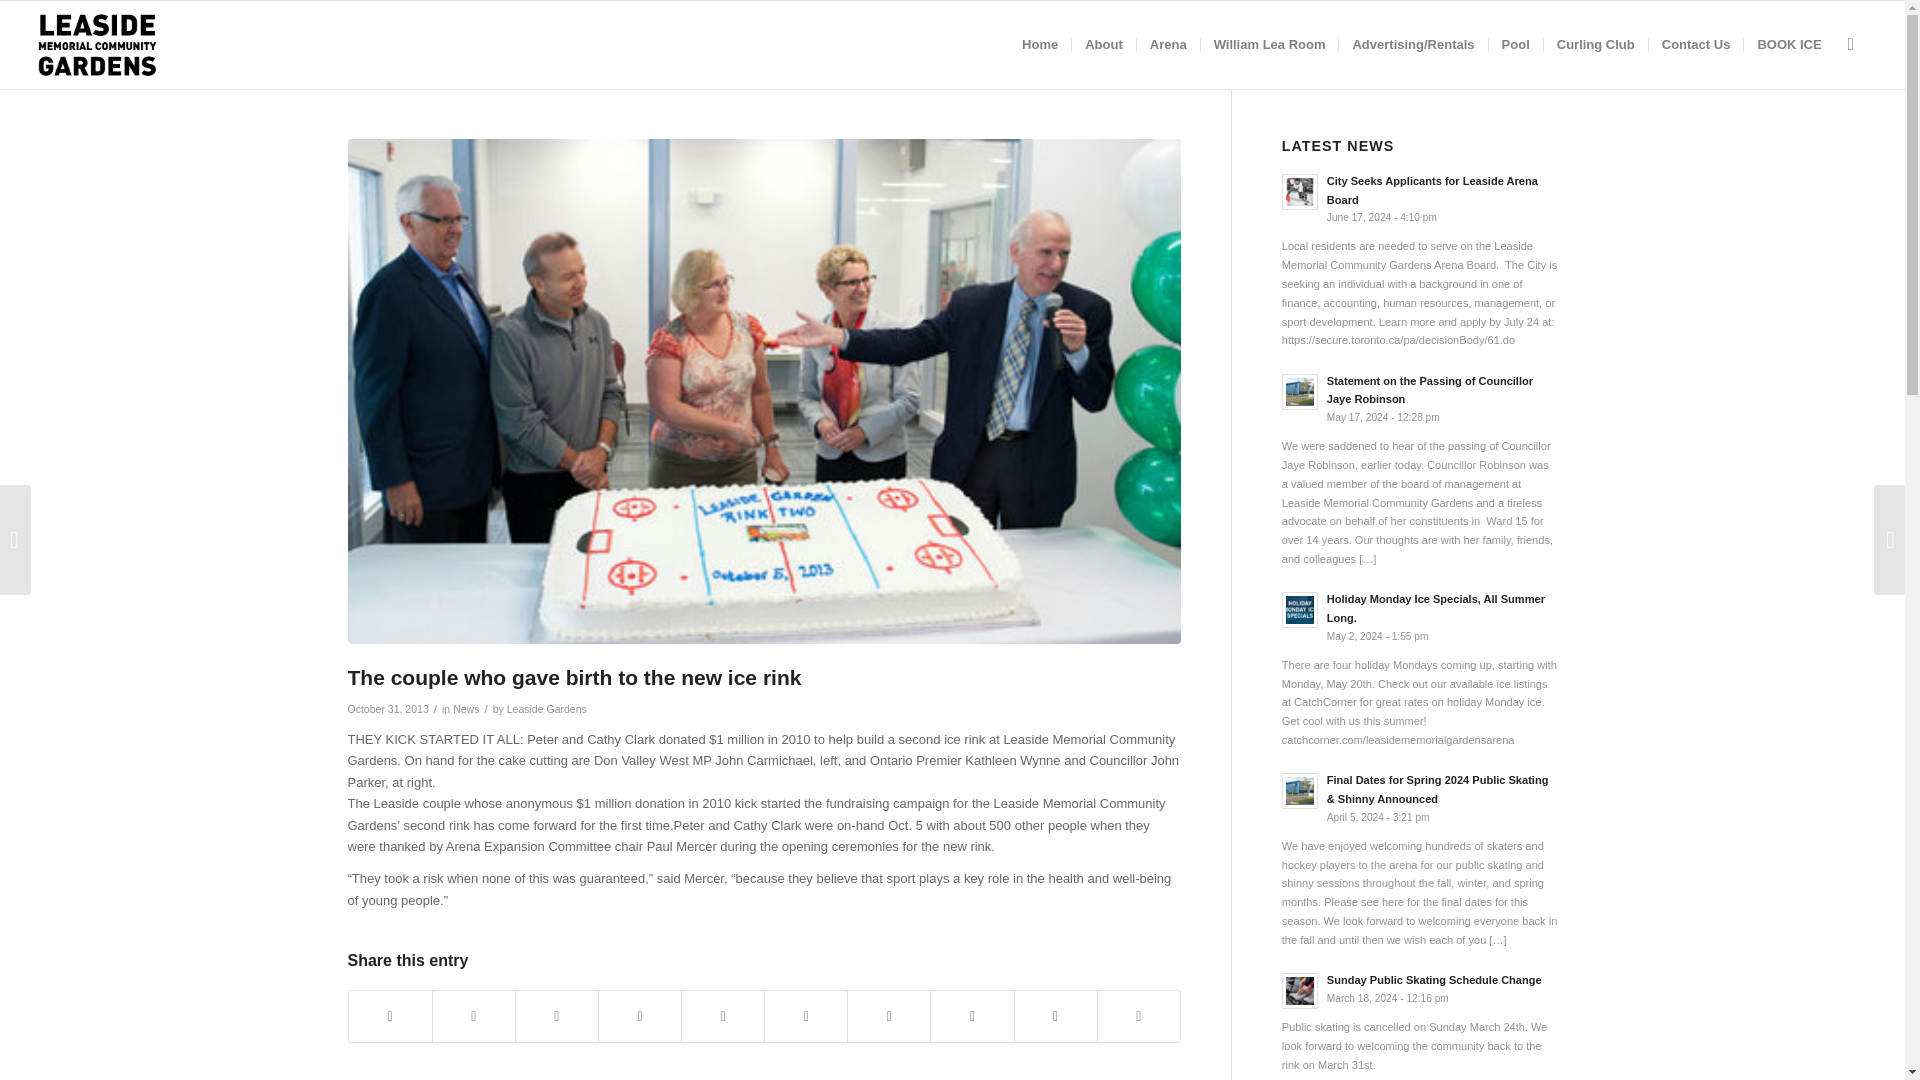  What do you see at coordinates (466, 708) in the screenshot?
I see `News` at bounding box center [466, 708].